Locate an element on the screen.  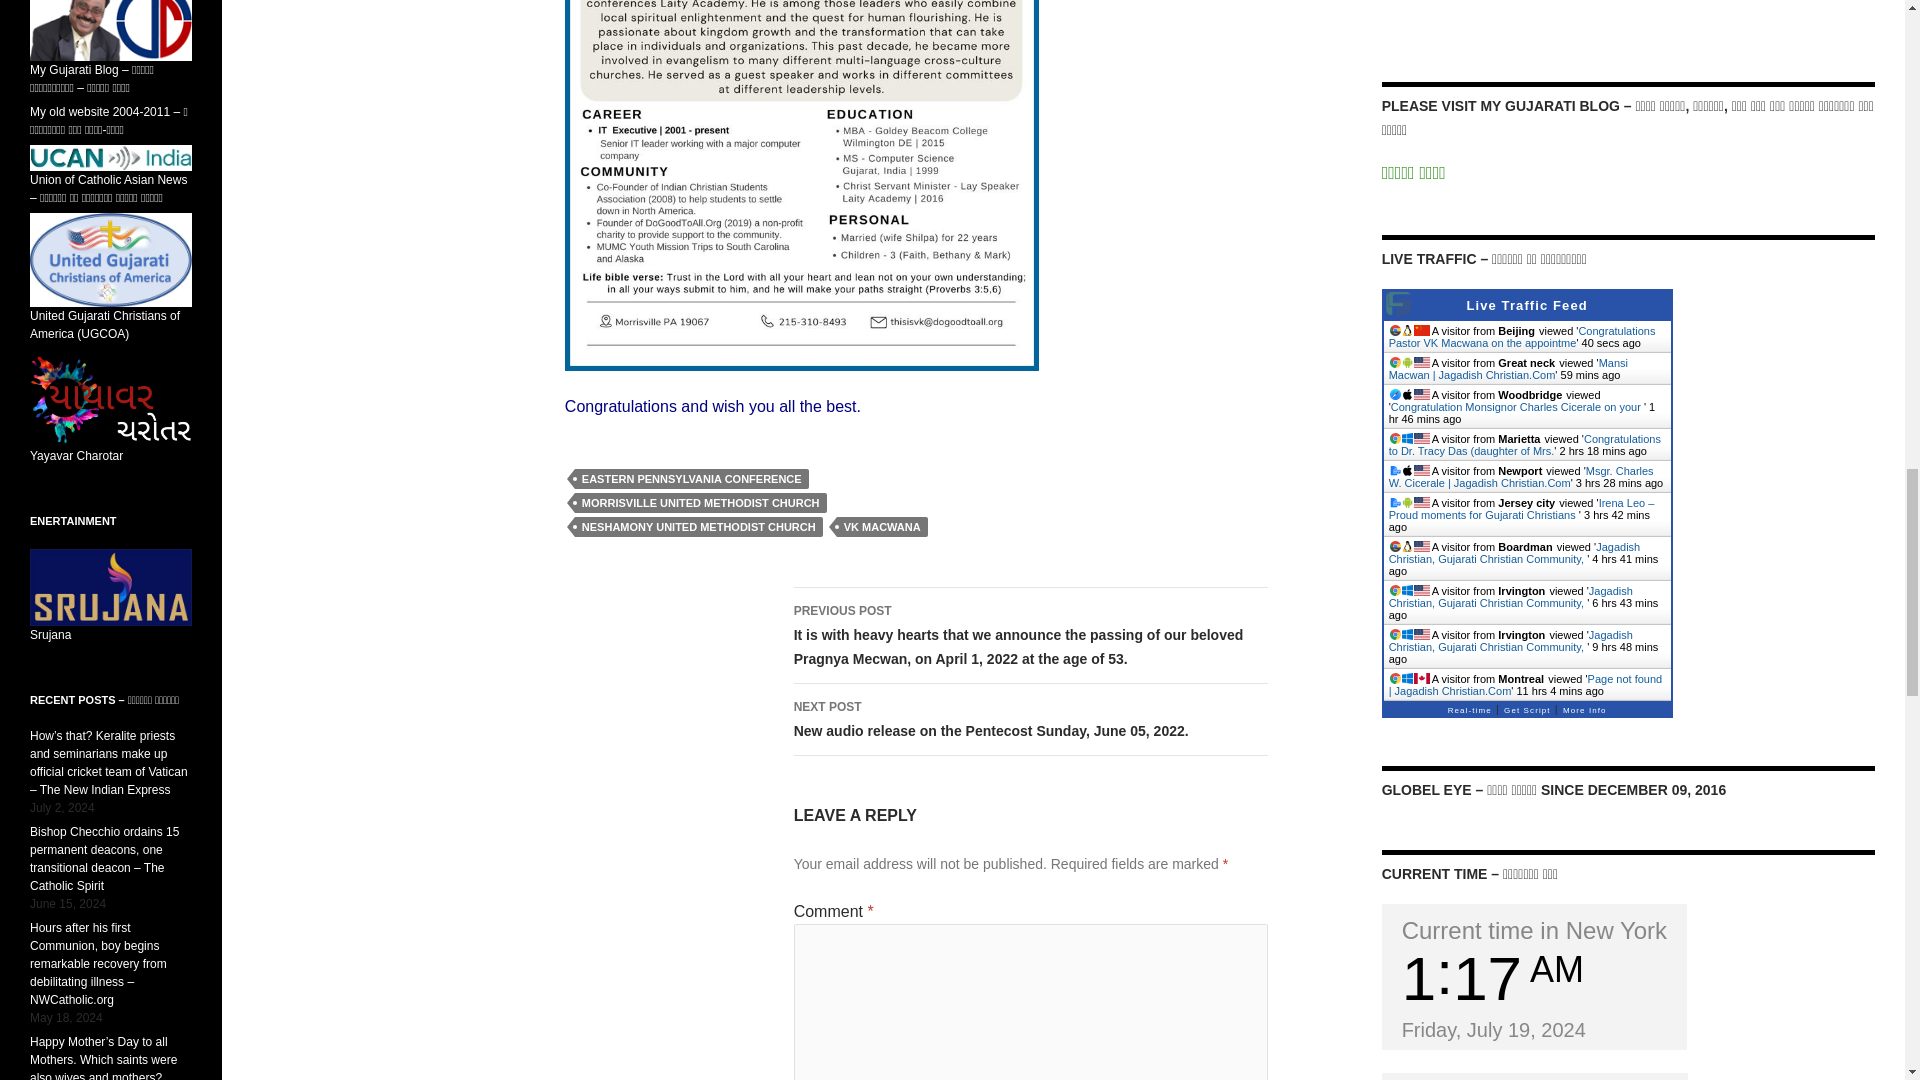
United States is located at coordinates (1422, 362).